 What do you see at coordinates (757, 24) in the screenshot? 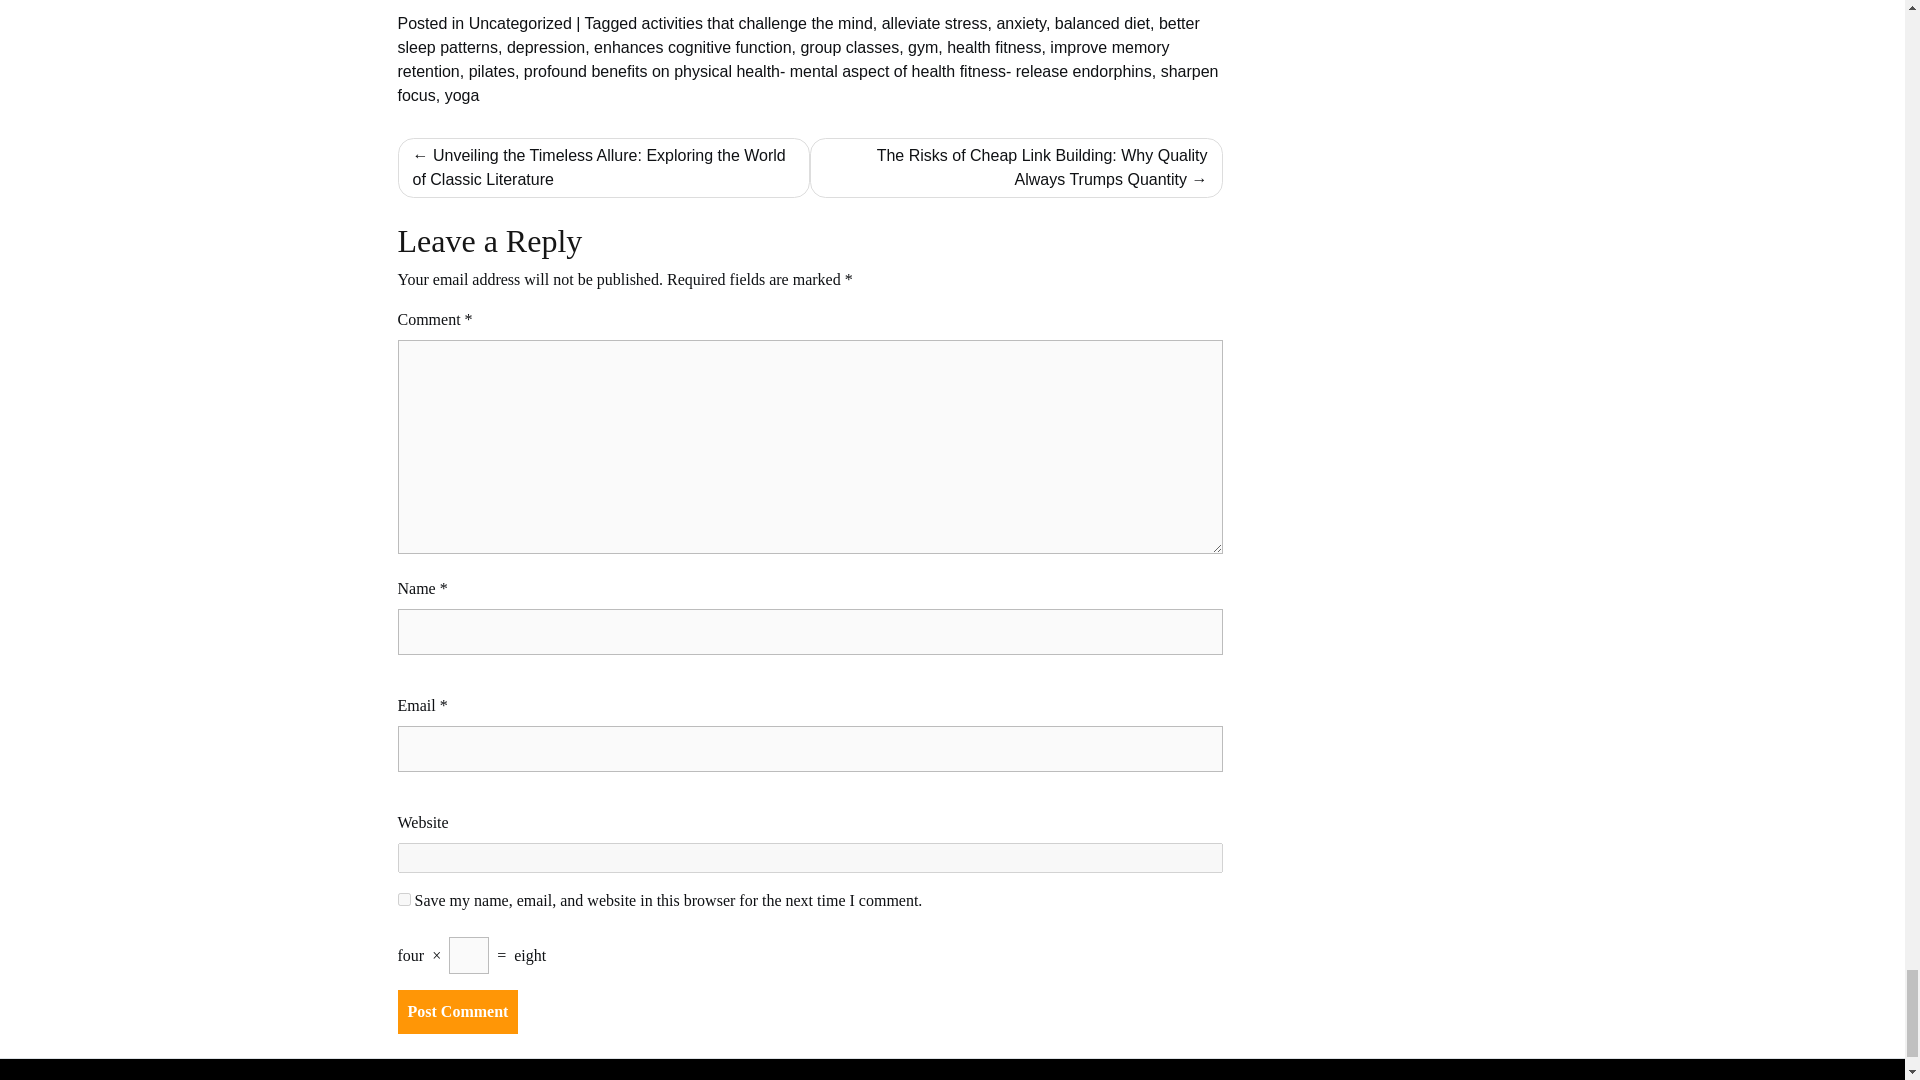
I see `activities that challenge the mind` at bounding box center [757, 24].